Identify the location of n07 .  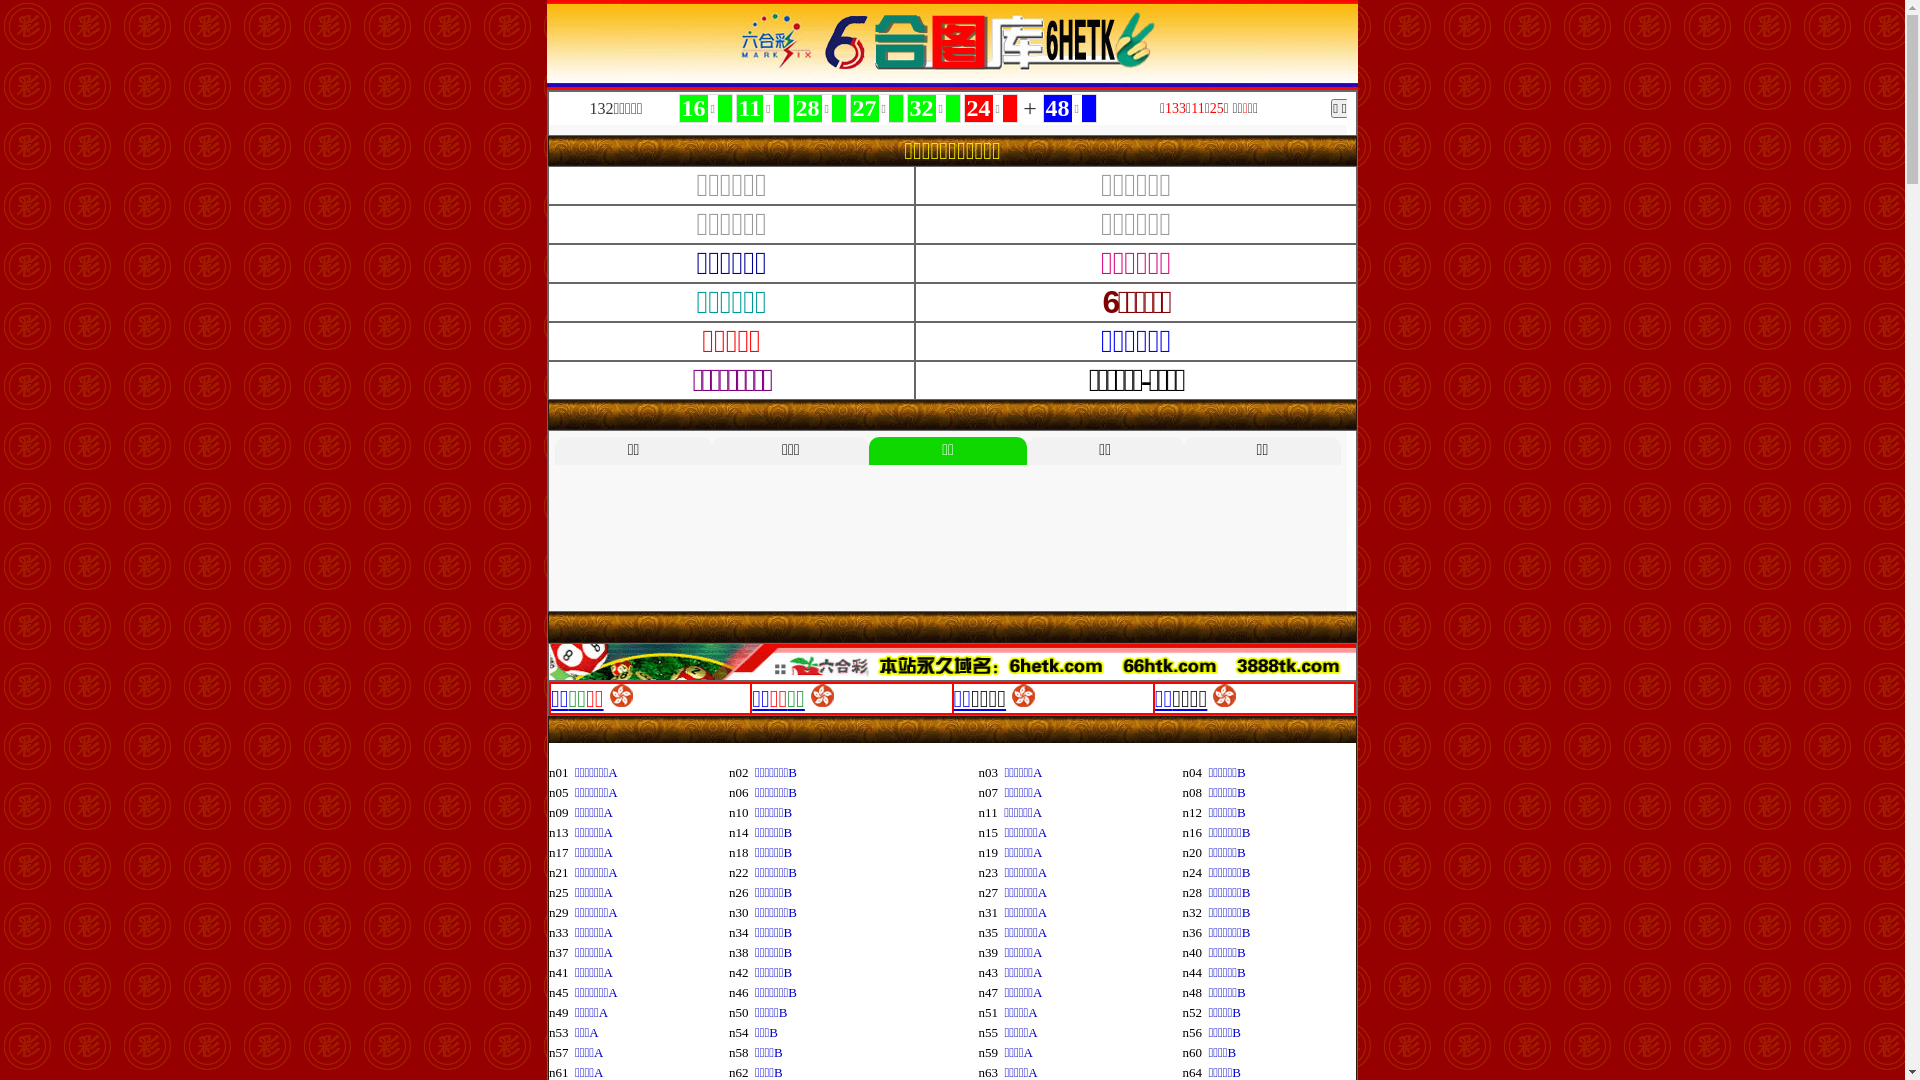
(992, 792).